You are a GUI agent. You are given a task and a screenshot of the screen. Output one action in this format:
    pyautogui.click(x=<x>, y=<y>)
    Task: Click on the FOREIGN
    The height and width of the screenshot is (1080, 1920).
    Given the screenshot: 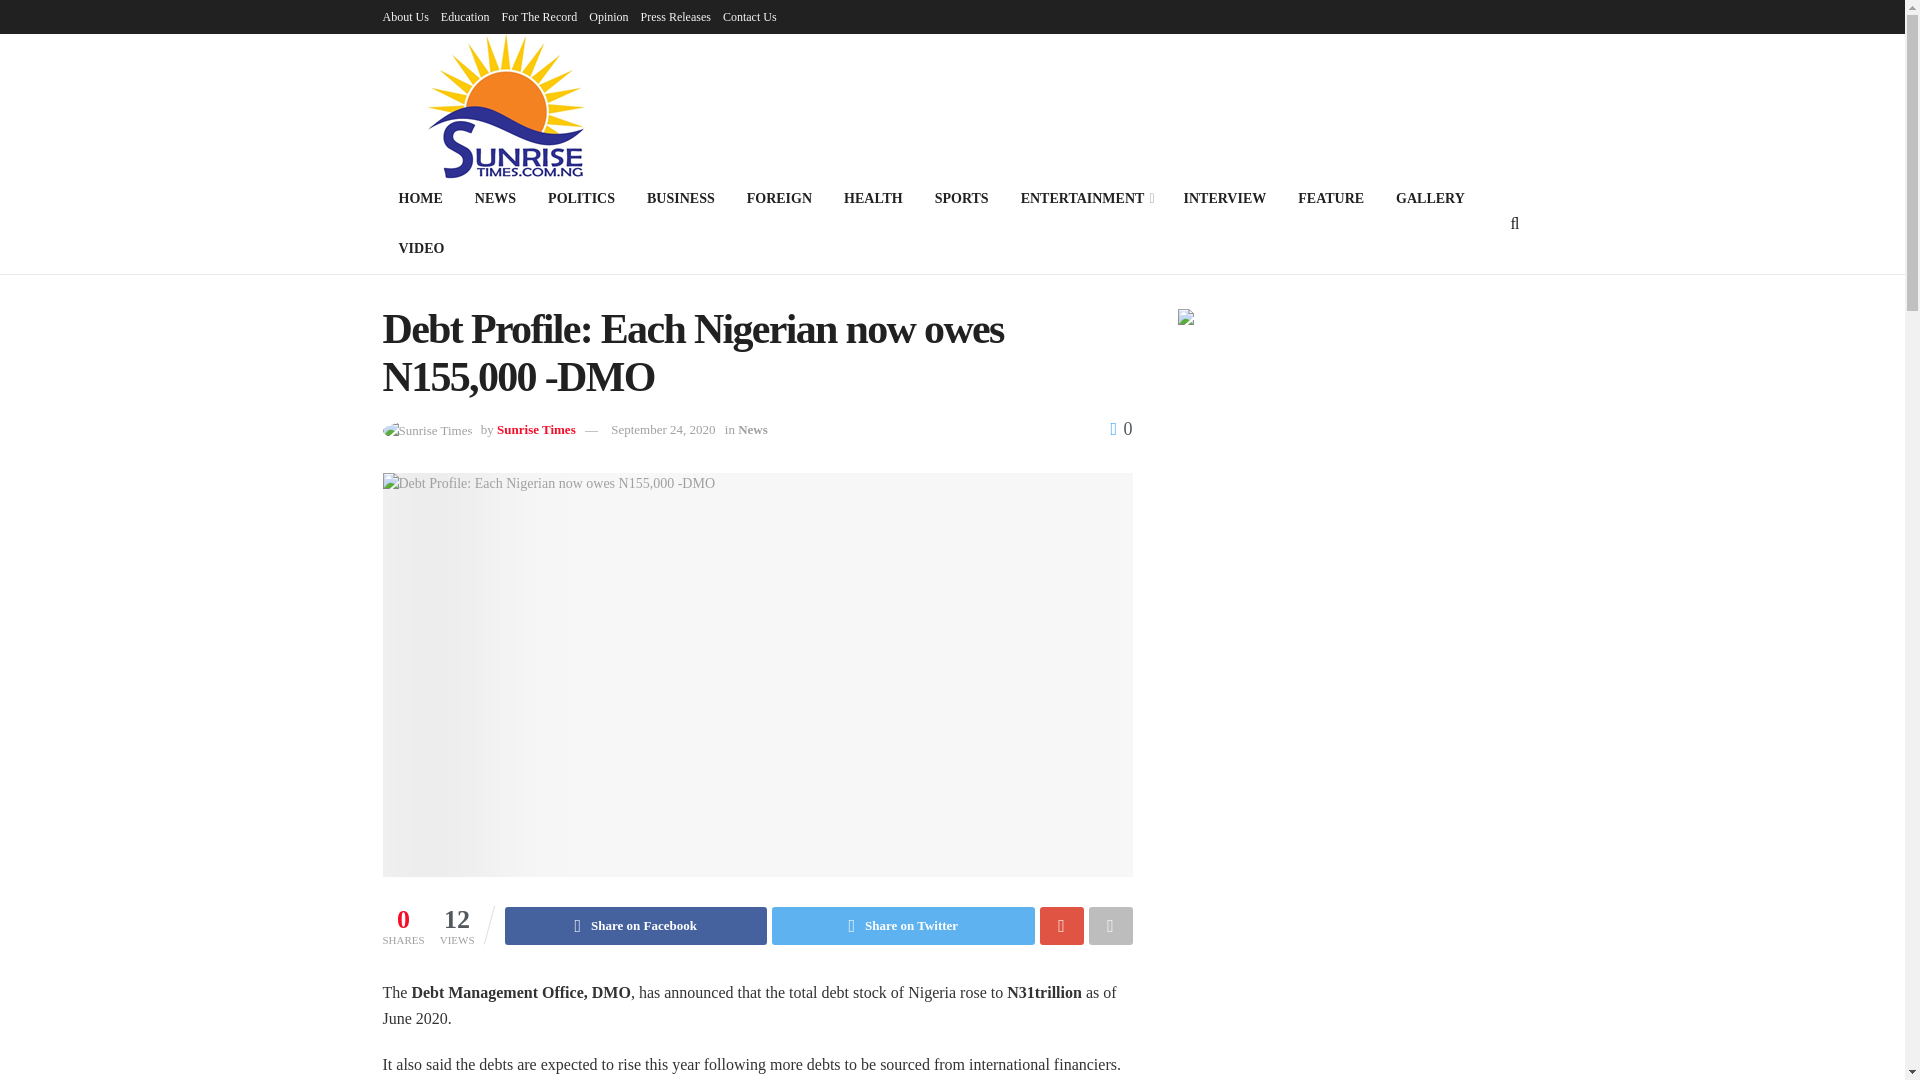 What is the action you would take?
    pyautogui.click(x=779, y=198)
    